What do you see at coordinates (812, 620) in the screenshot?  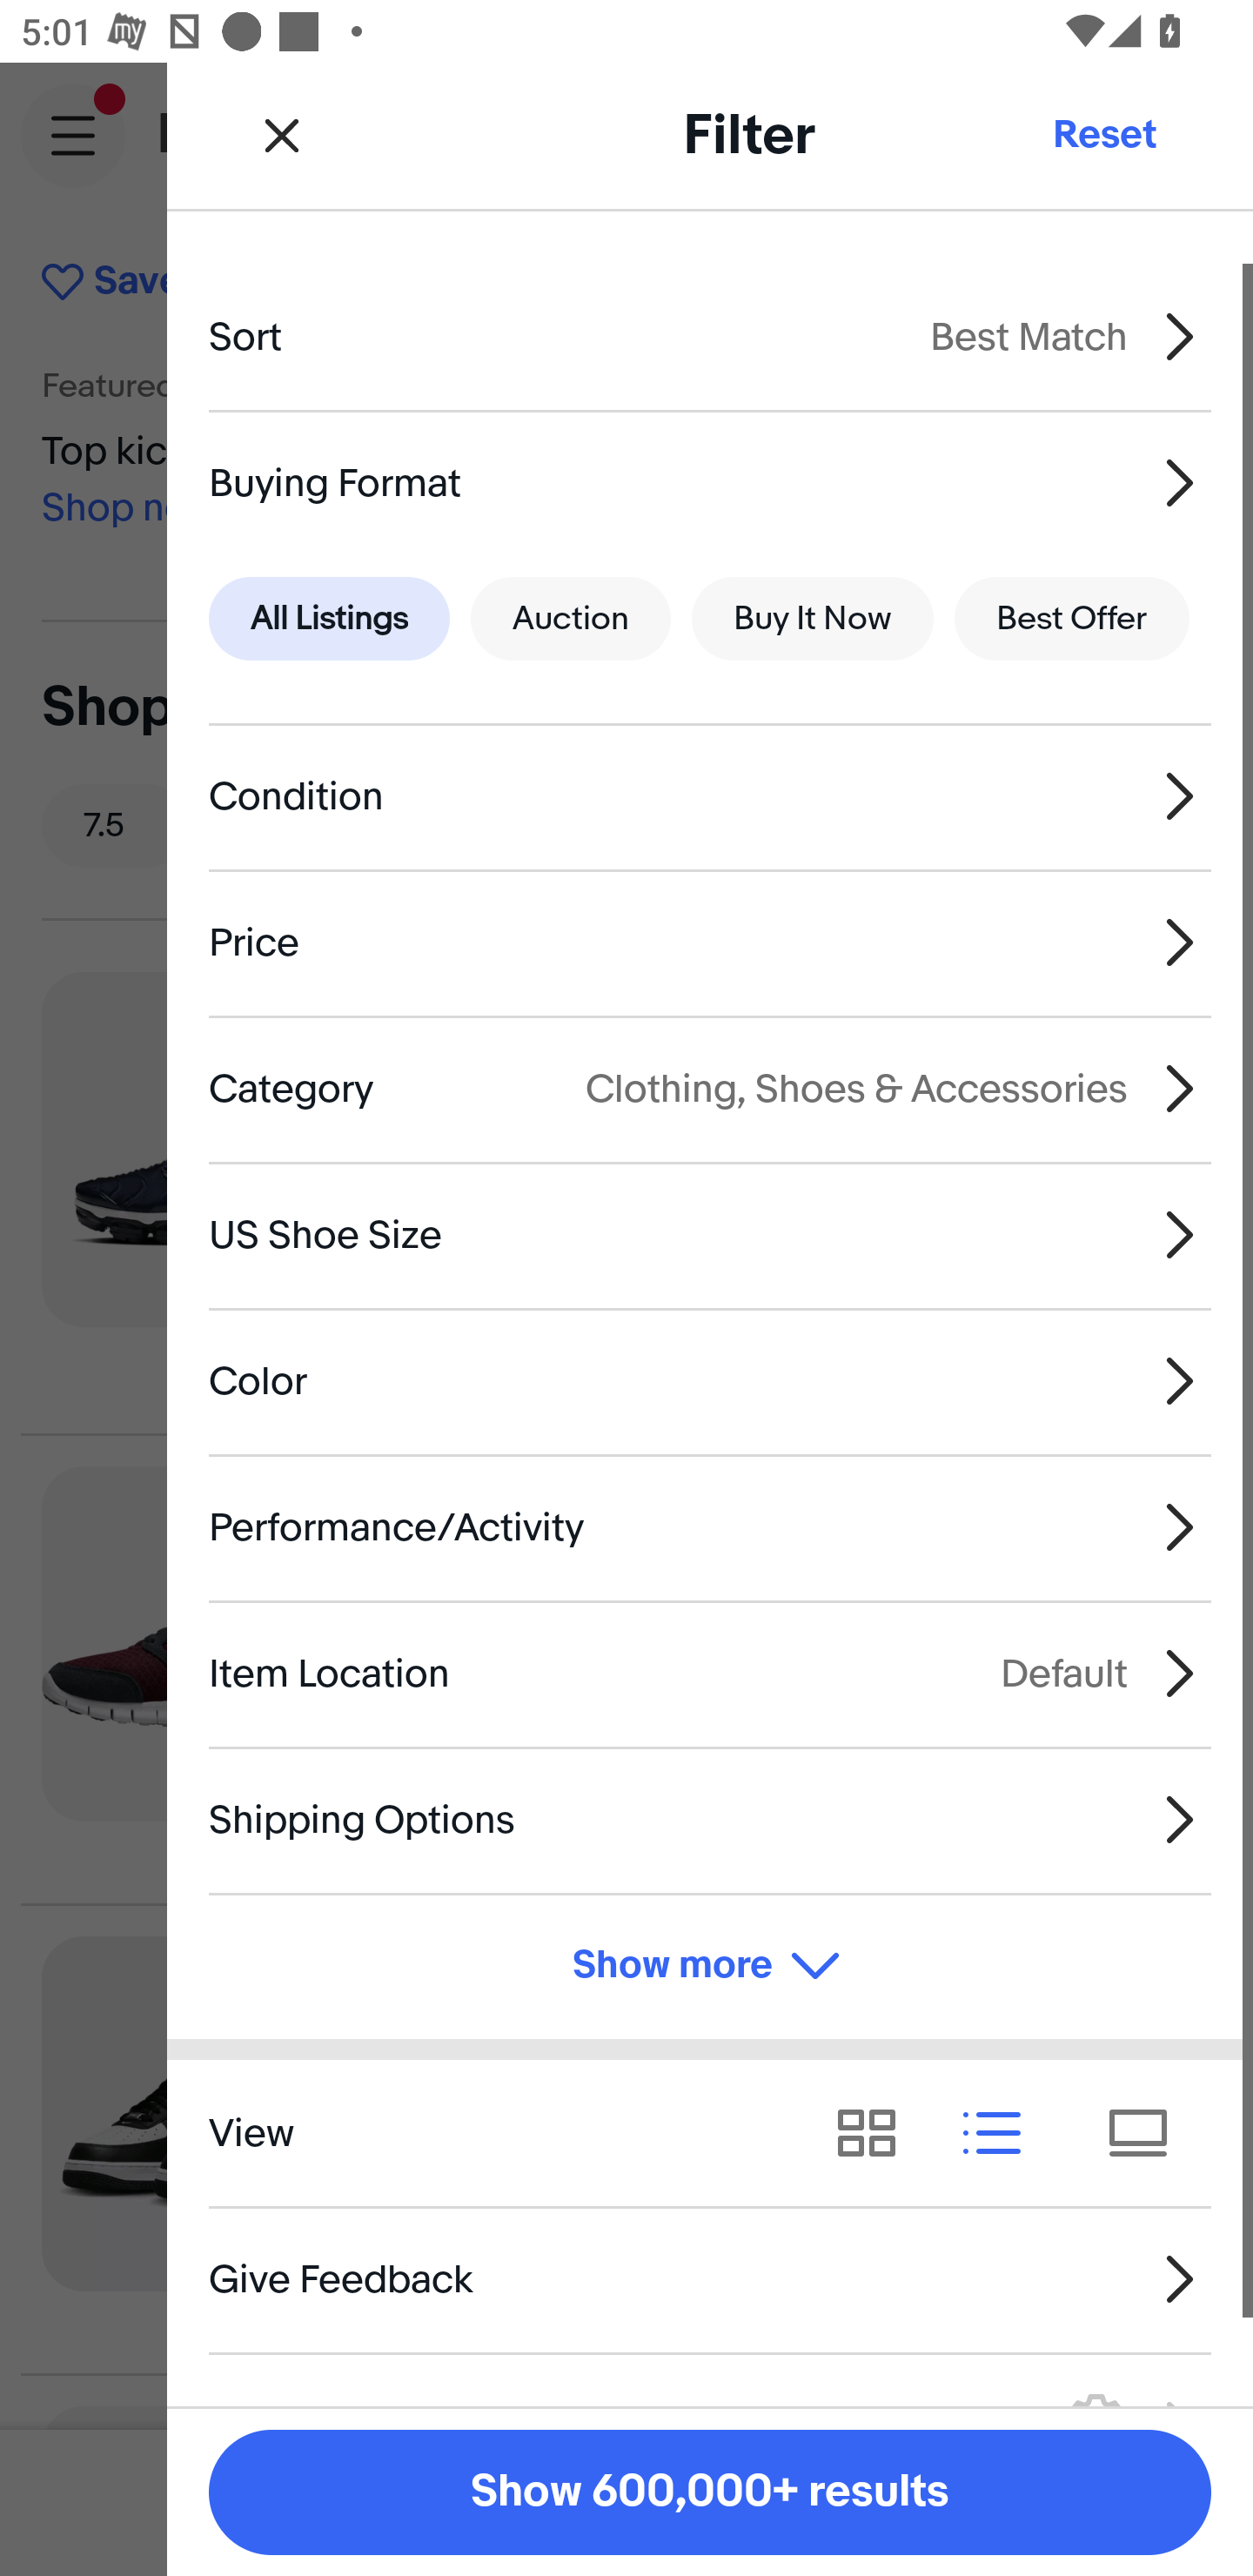 I see `Buy It Now` at bounding box center [812, 620].